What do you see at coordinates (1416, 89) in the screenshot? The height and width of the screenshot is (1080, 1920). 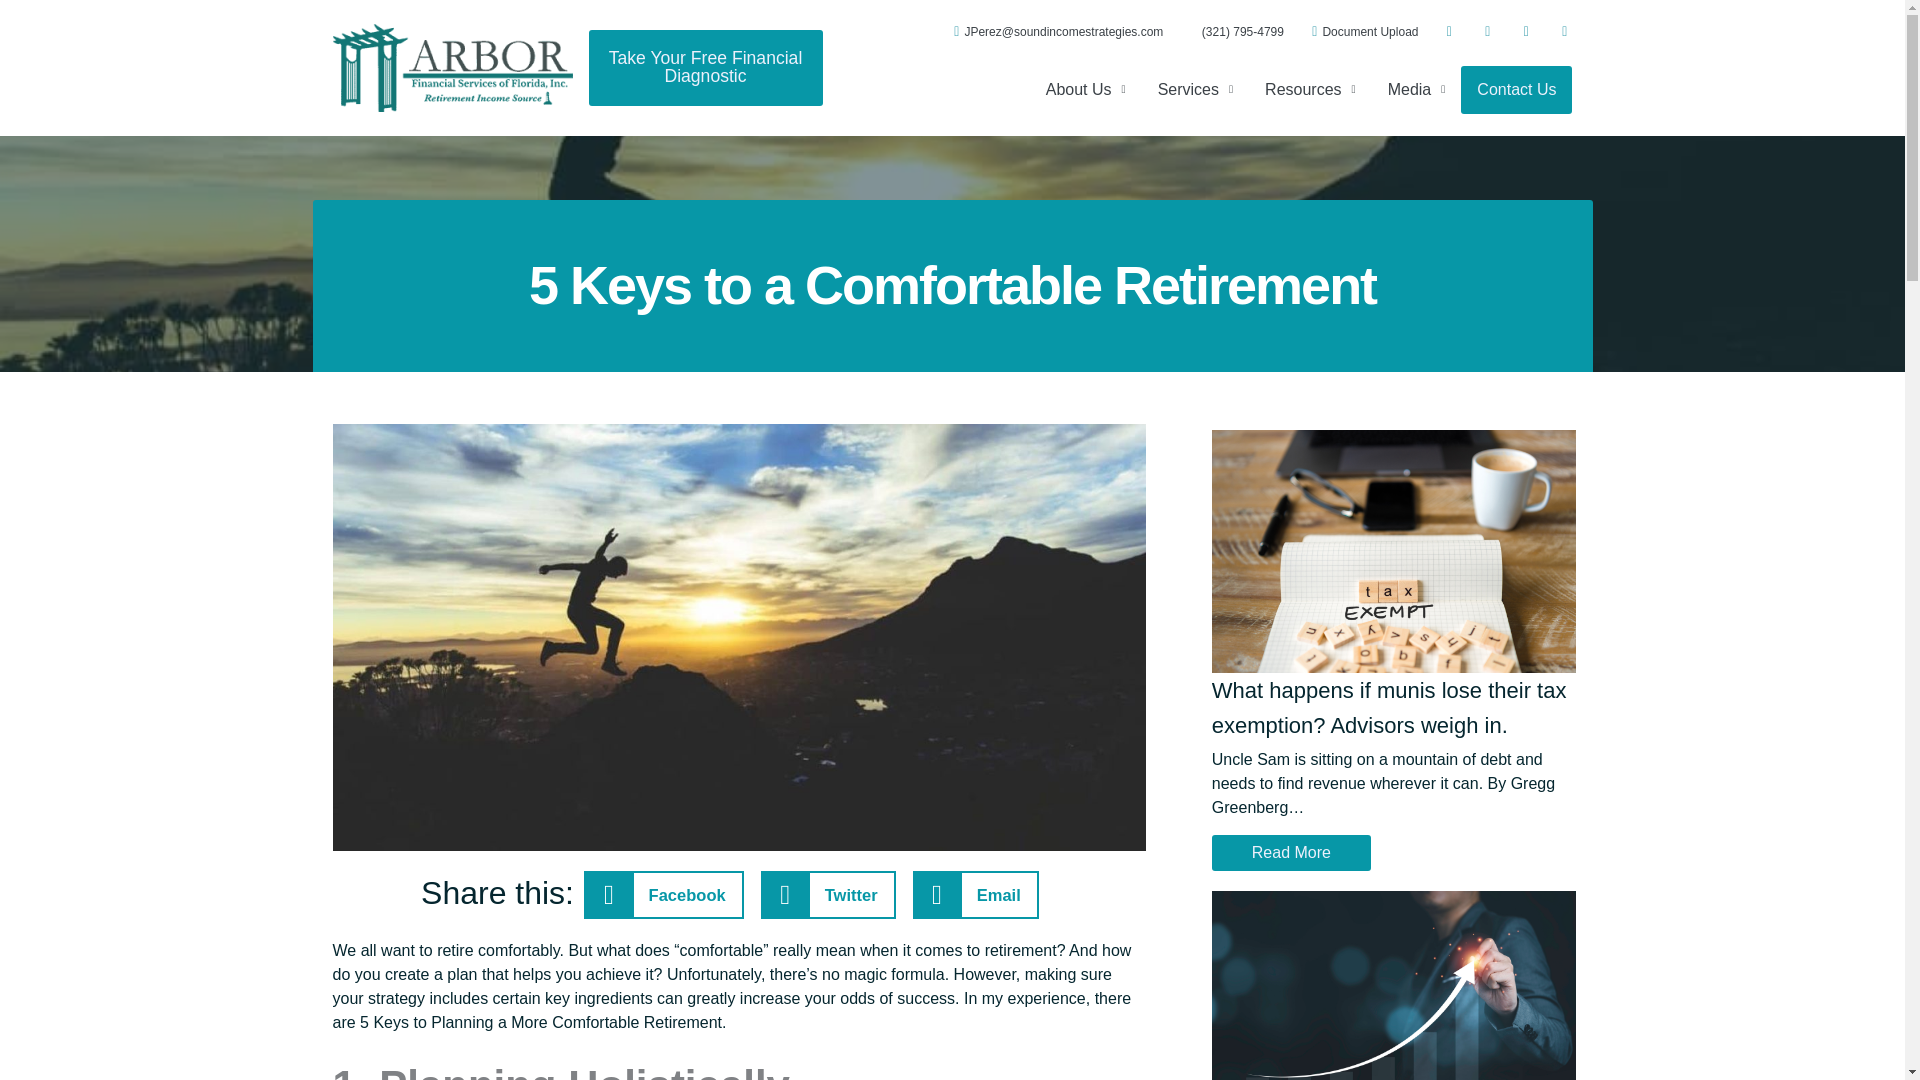 I see `Media` at bounding box center [1416, 89].